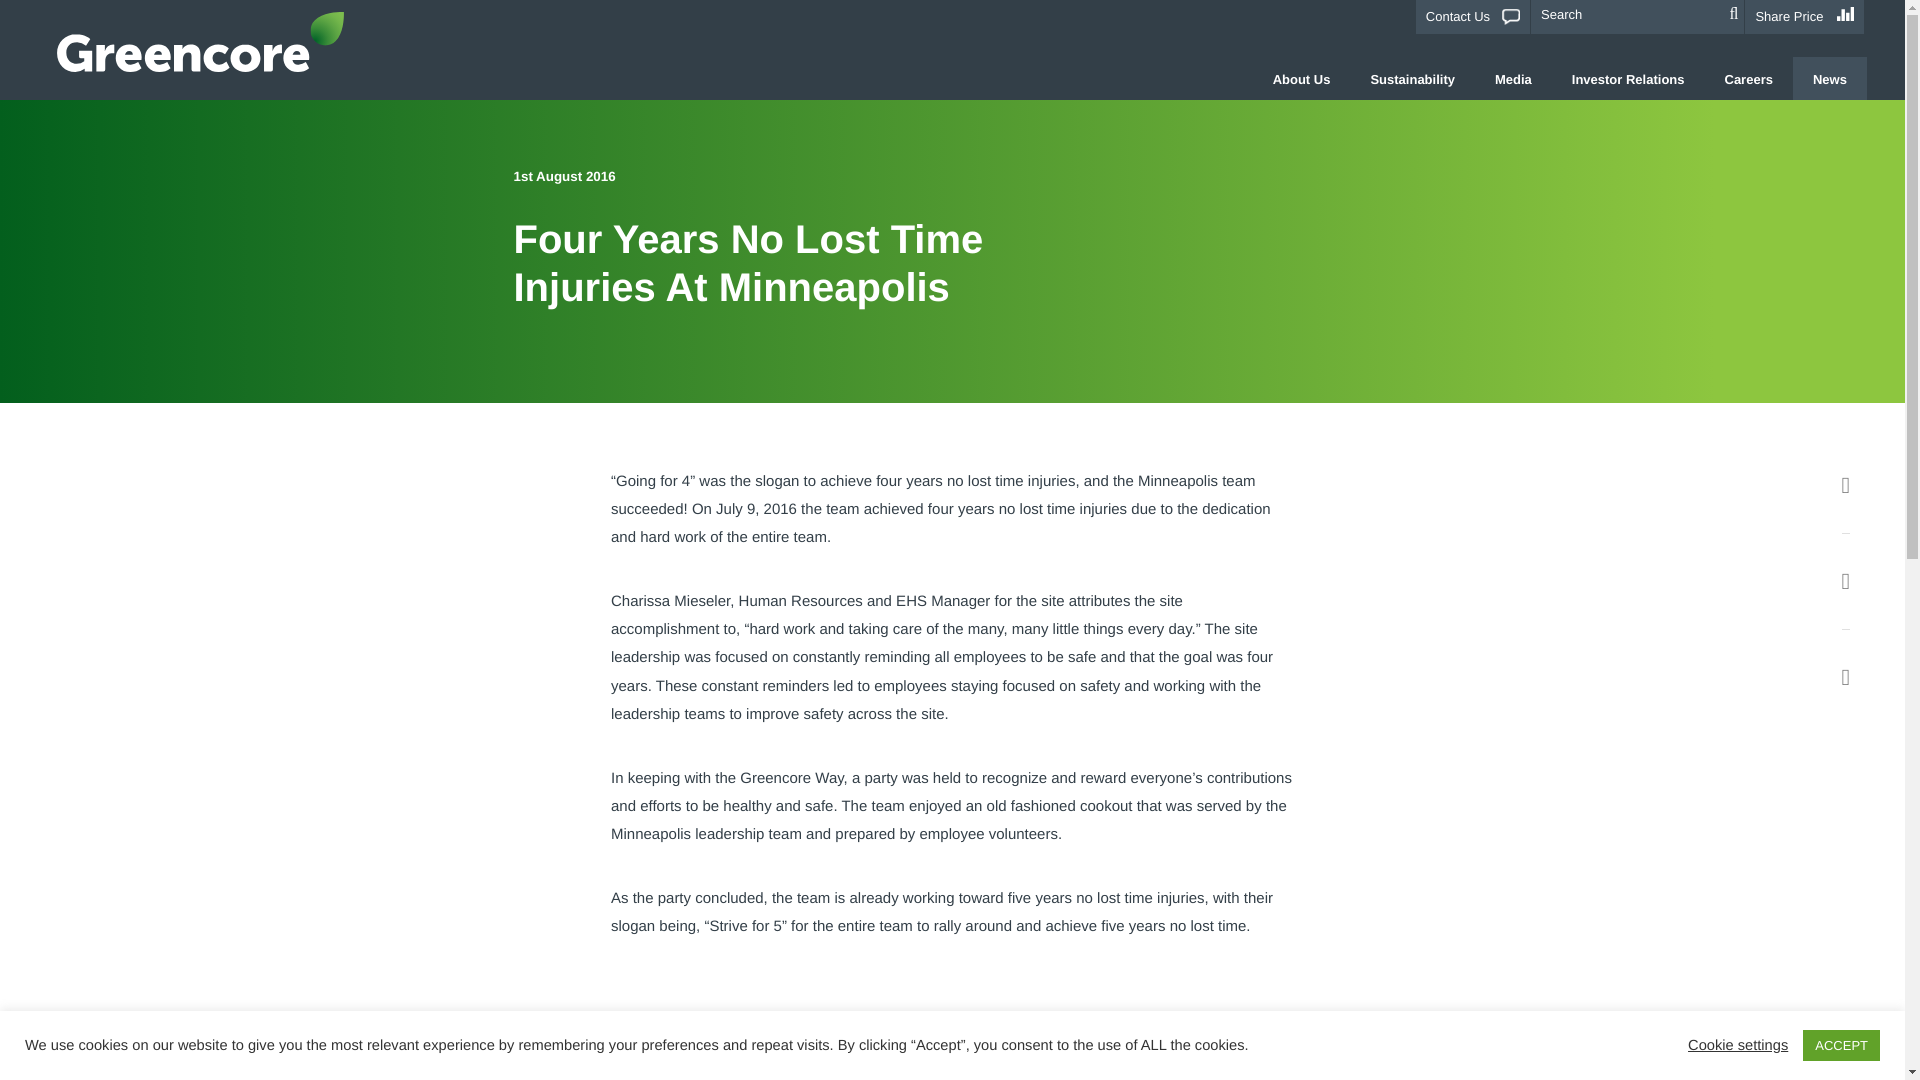 This screenshot has height=1080, width=1920. What do you see at coordinates (1412, 78) in the screenshot?
I see `Sustainability` at bounding box center [1412, 78].